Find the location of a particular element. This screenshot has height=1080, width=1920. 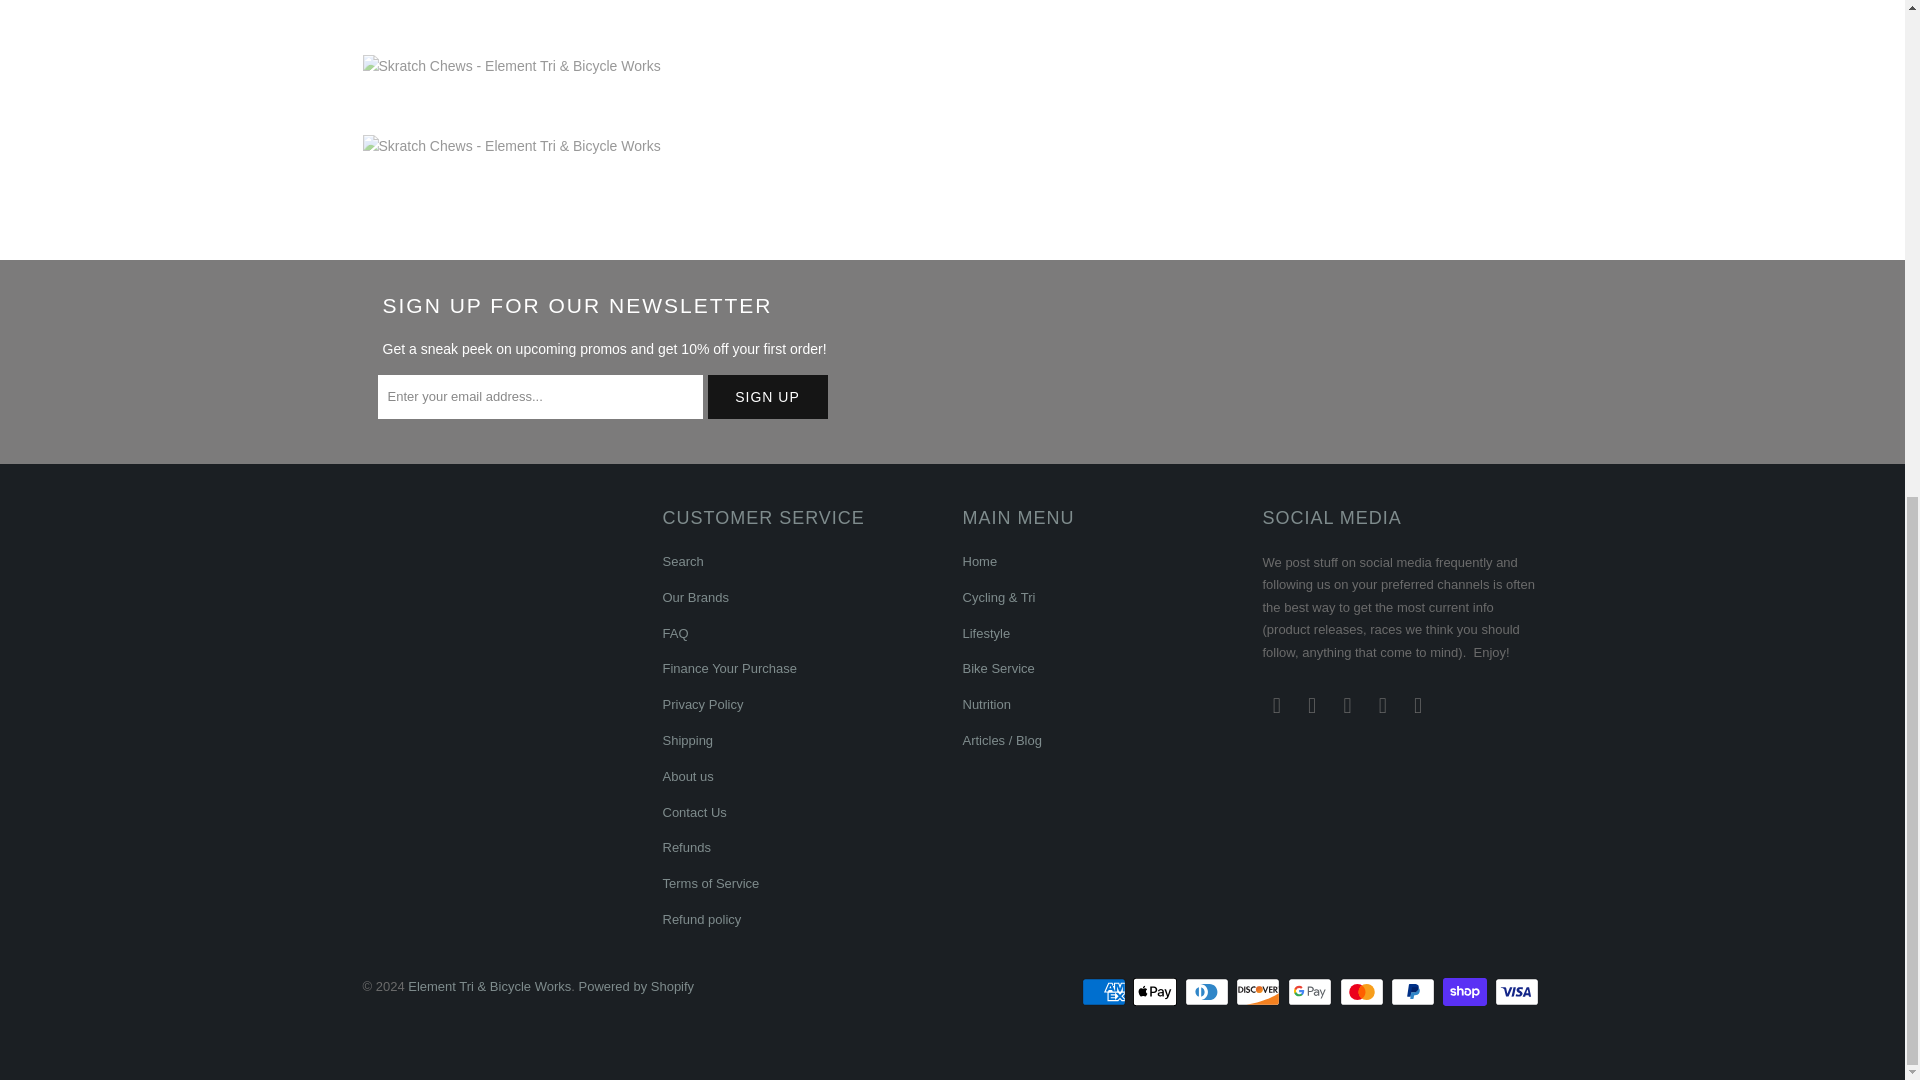

Shop Pay is located at coordinates (1467, 992).